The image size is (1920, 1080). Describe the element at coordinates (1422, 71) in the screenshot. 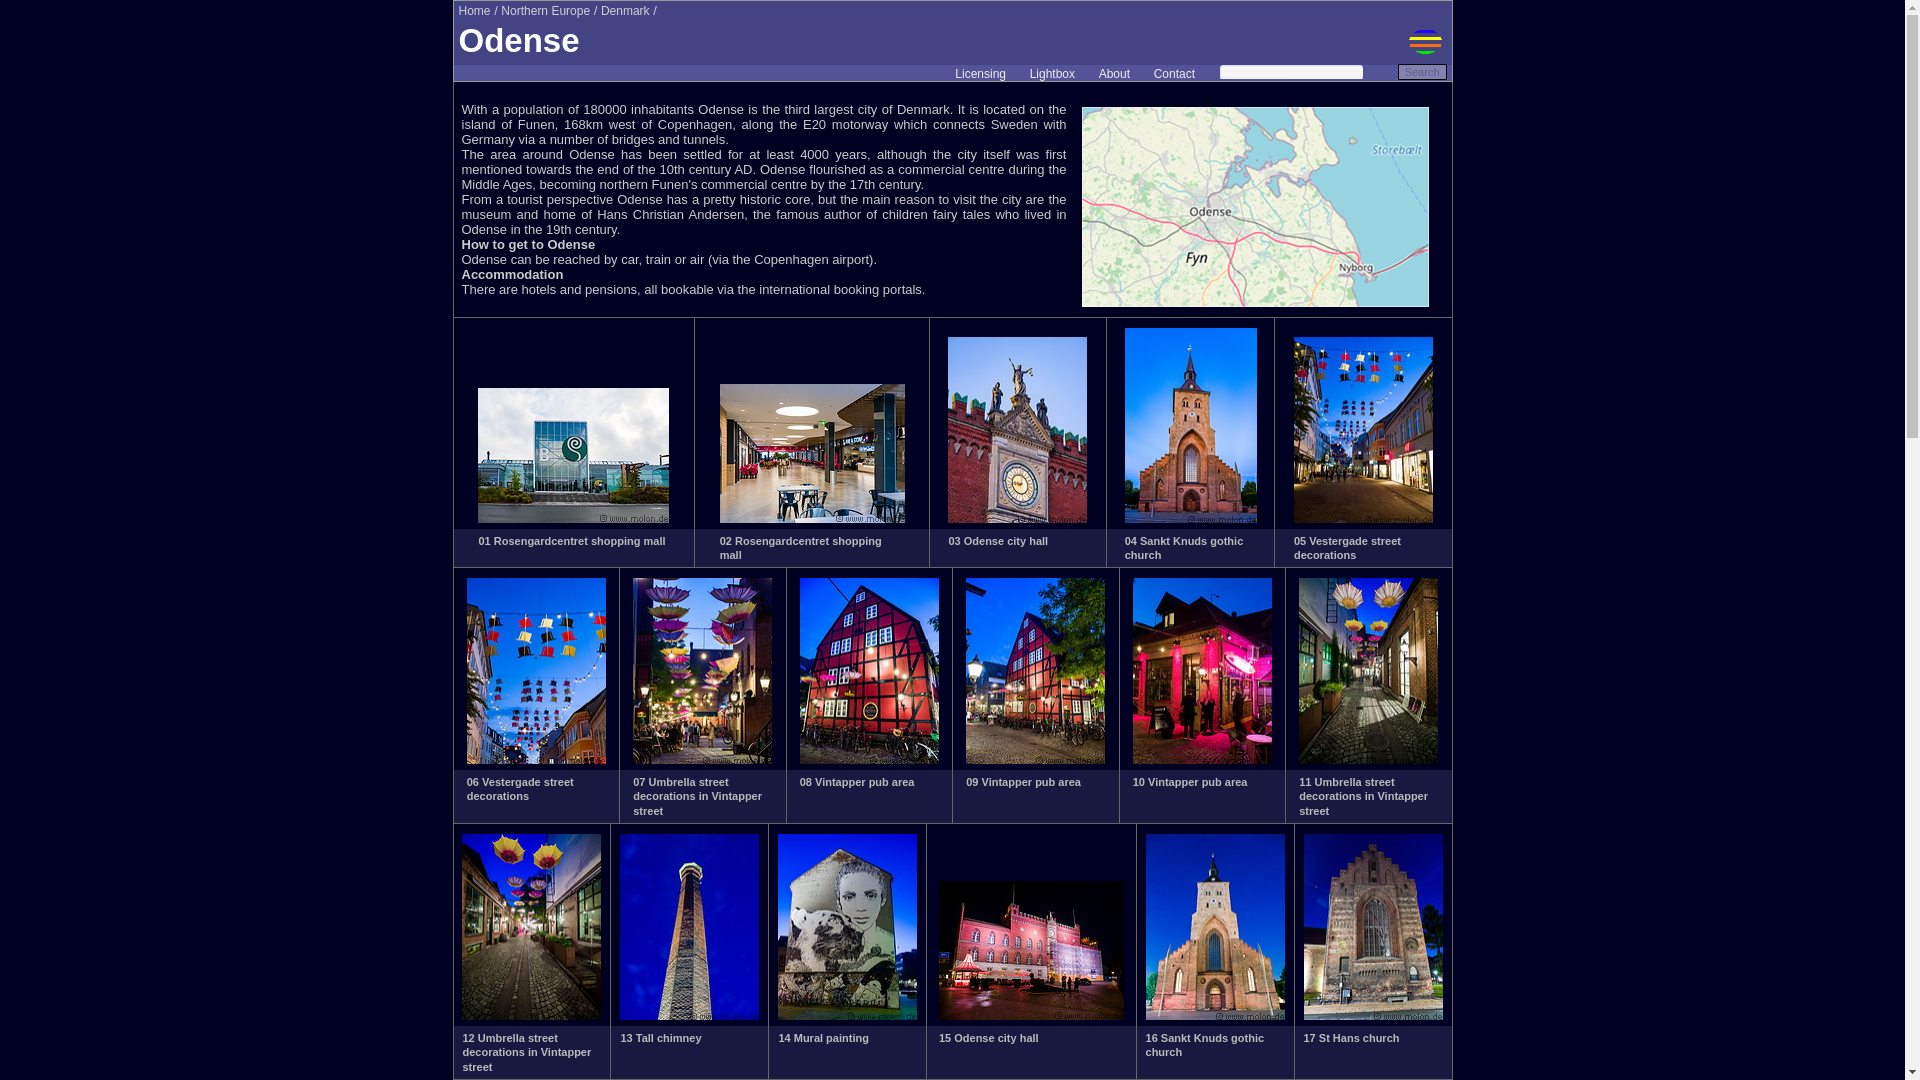

I see `Search` at that location.